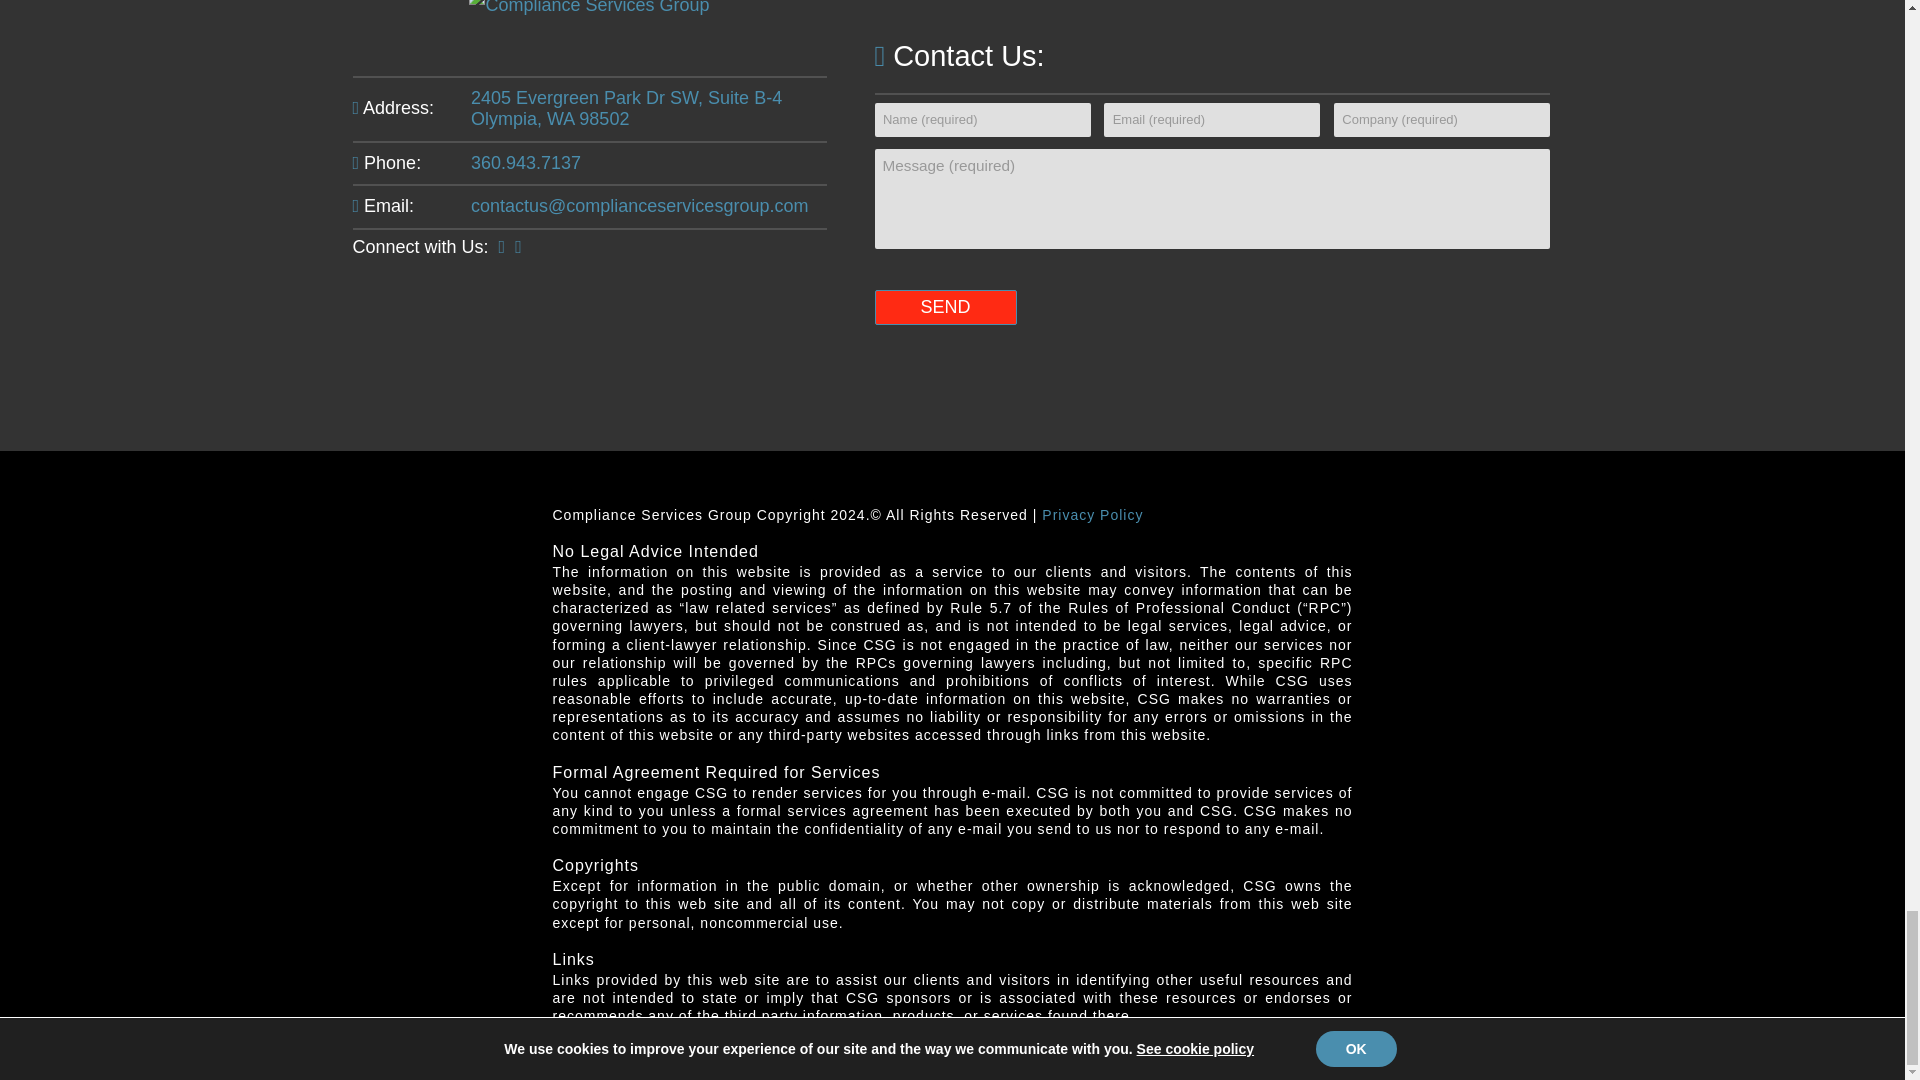 Image resolution: width=1920 pixels, height=1080 pixels. I want to click on Facebook, so click(502, 246).